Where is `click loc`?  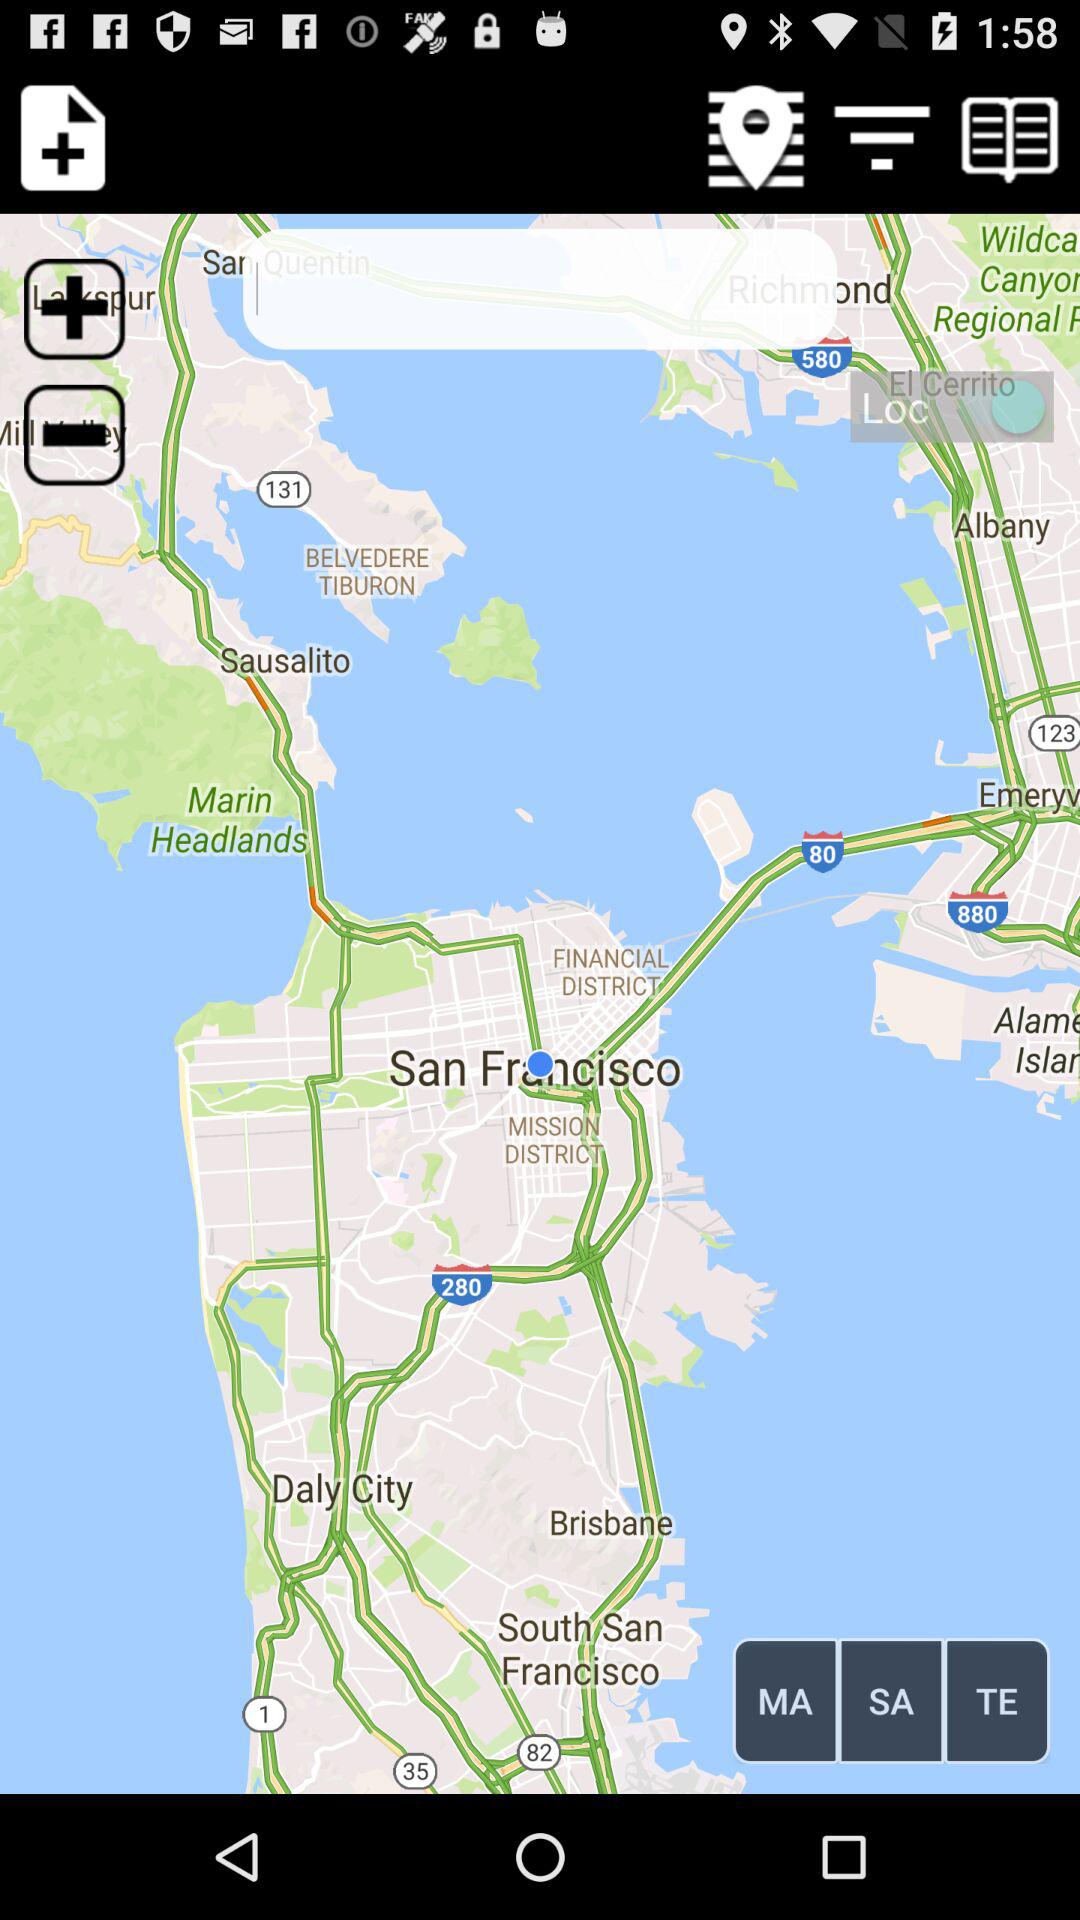 click loc is located at coordinates (952, 406).